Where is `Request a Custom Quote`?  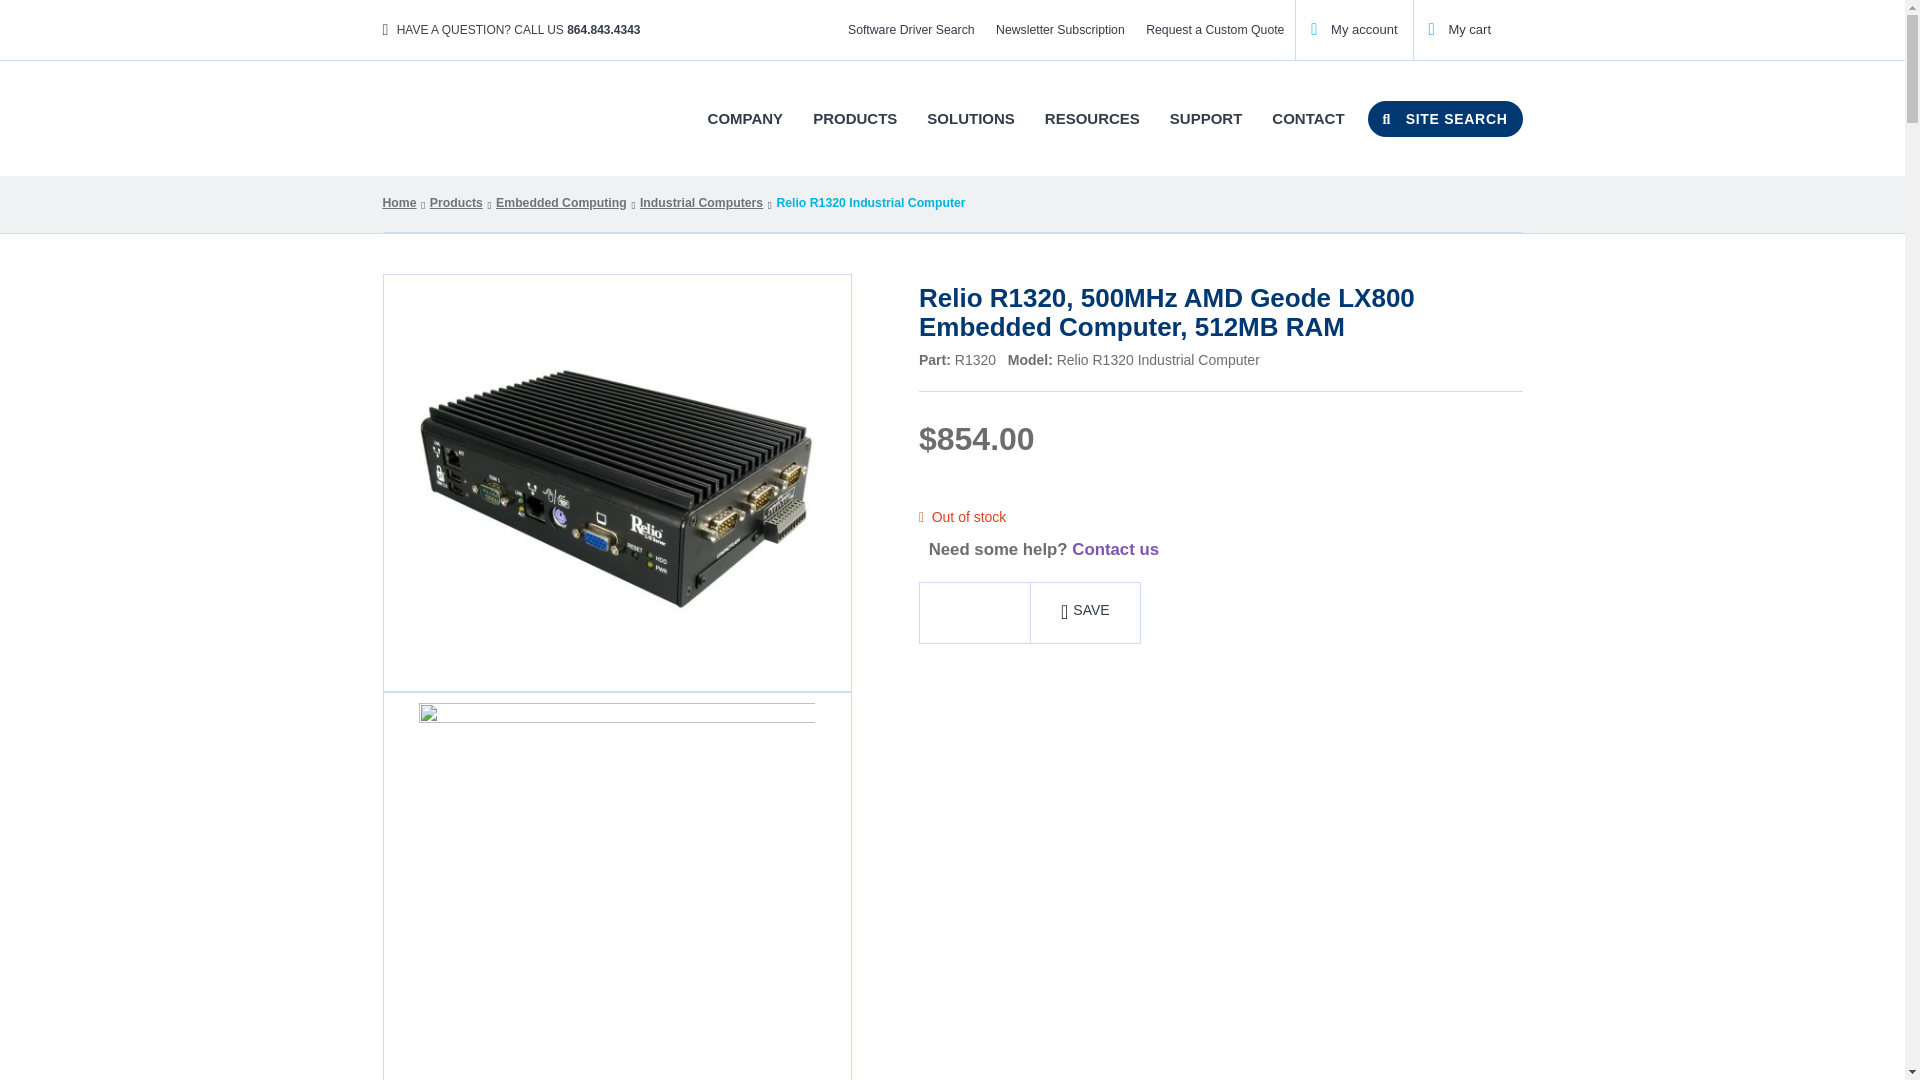
Request a Custom Quote is located at coordinates (1214, 30).